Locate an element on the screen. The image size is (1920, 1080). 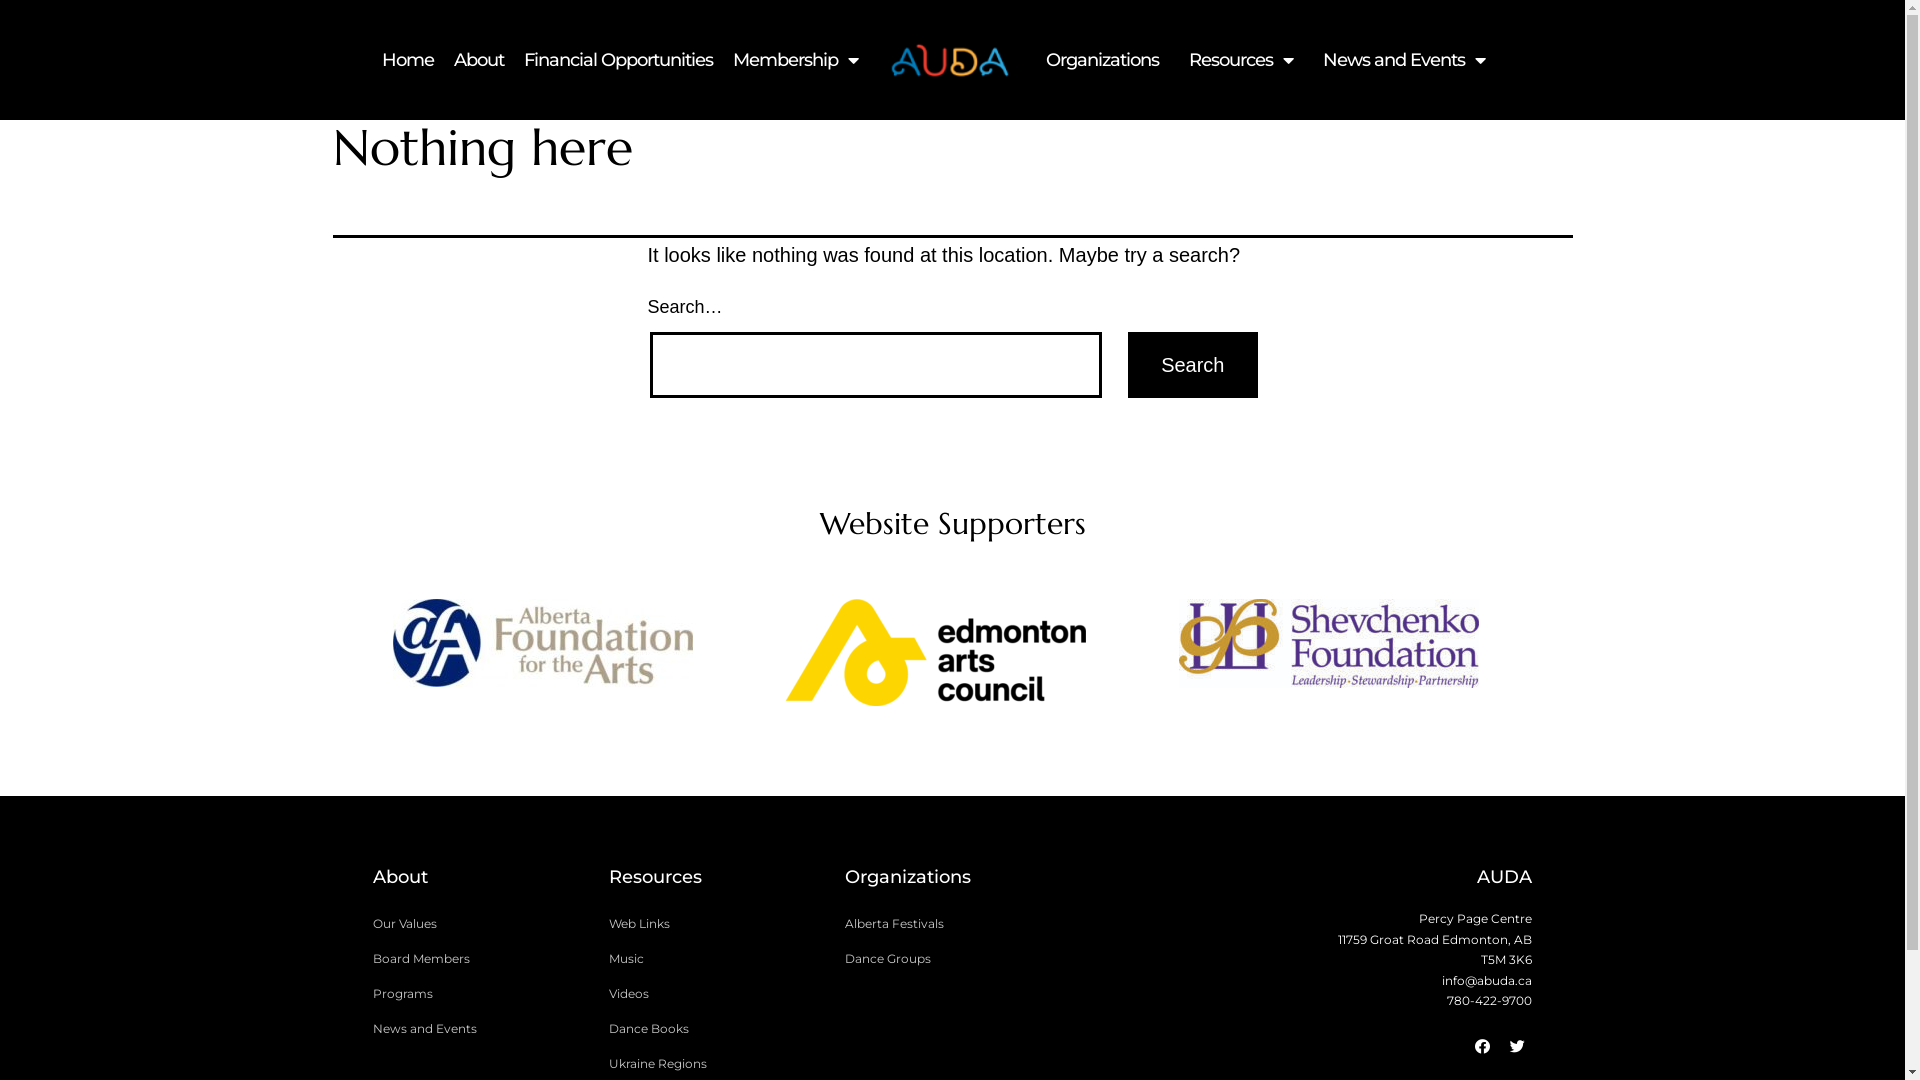
Dance Groups is located at coordinates (952, 959).